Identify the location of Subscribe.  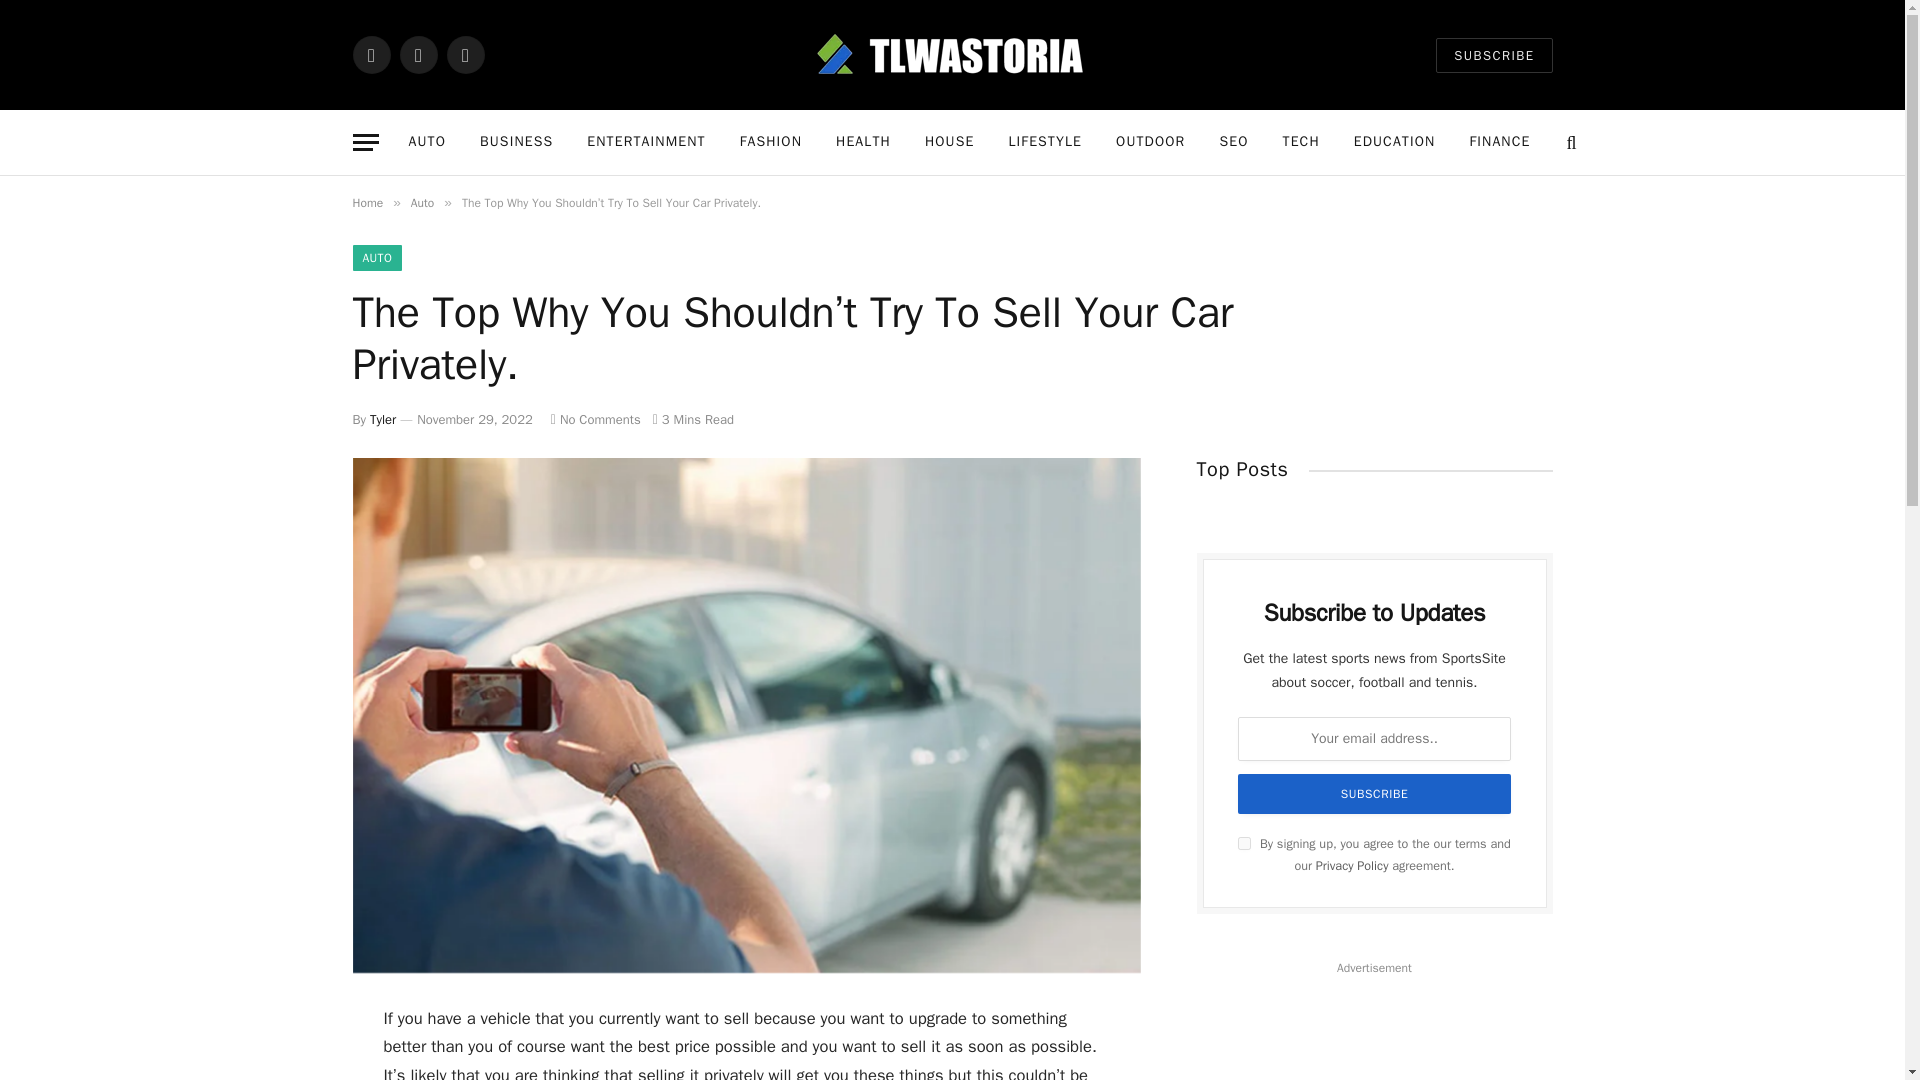
(1375, 794).